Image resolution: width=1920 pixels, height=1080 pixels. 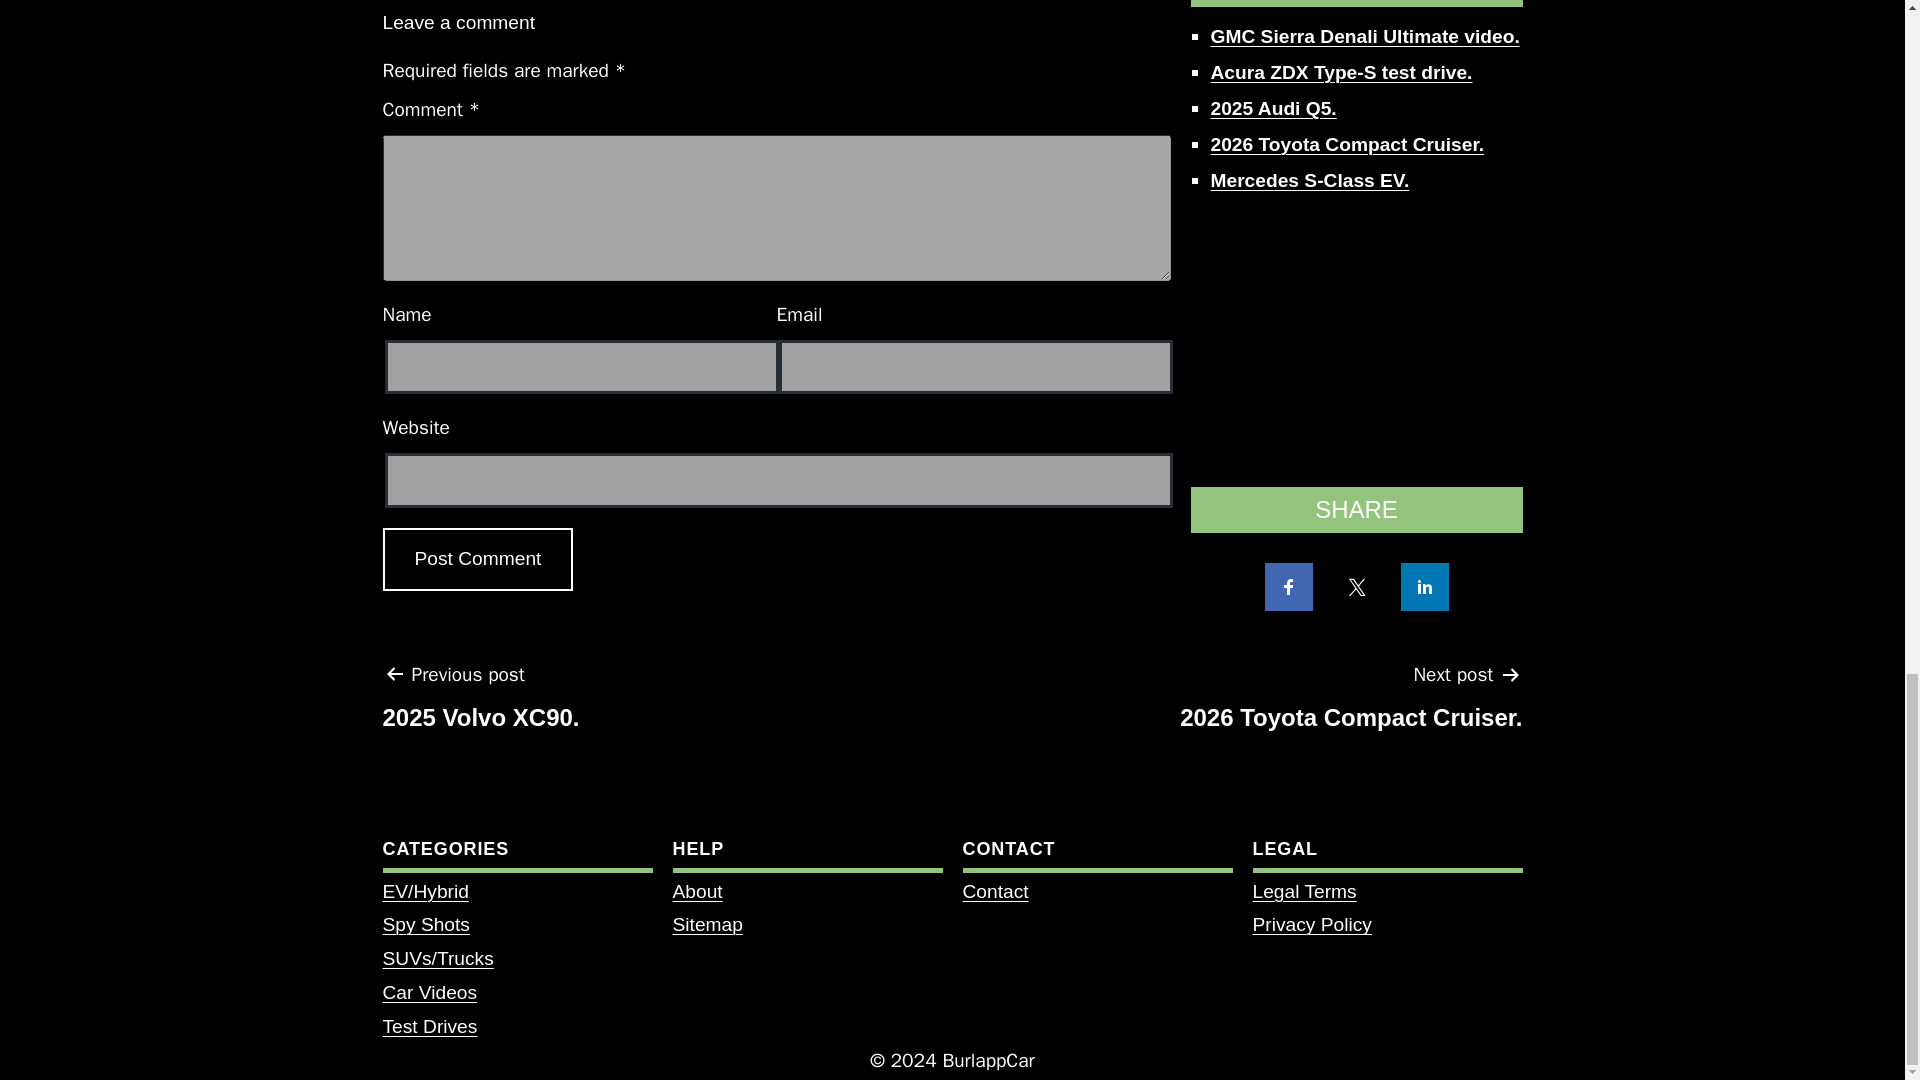 What do you see at coordinates (1303, 891) in the screenshot?
I see `Car Videos` at bounding box center [1303, 891].